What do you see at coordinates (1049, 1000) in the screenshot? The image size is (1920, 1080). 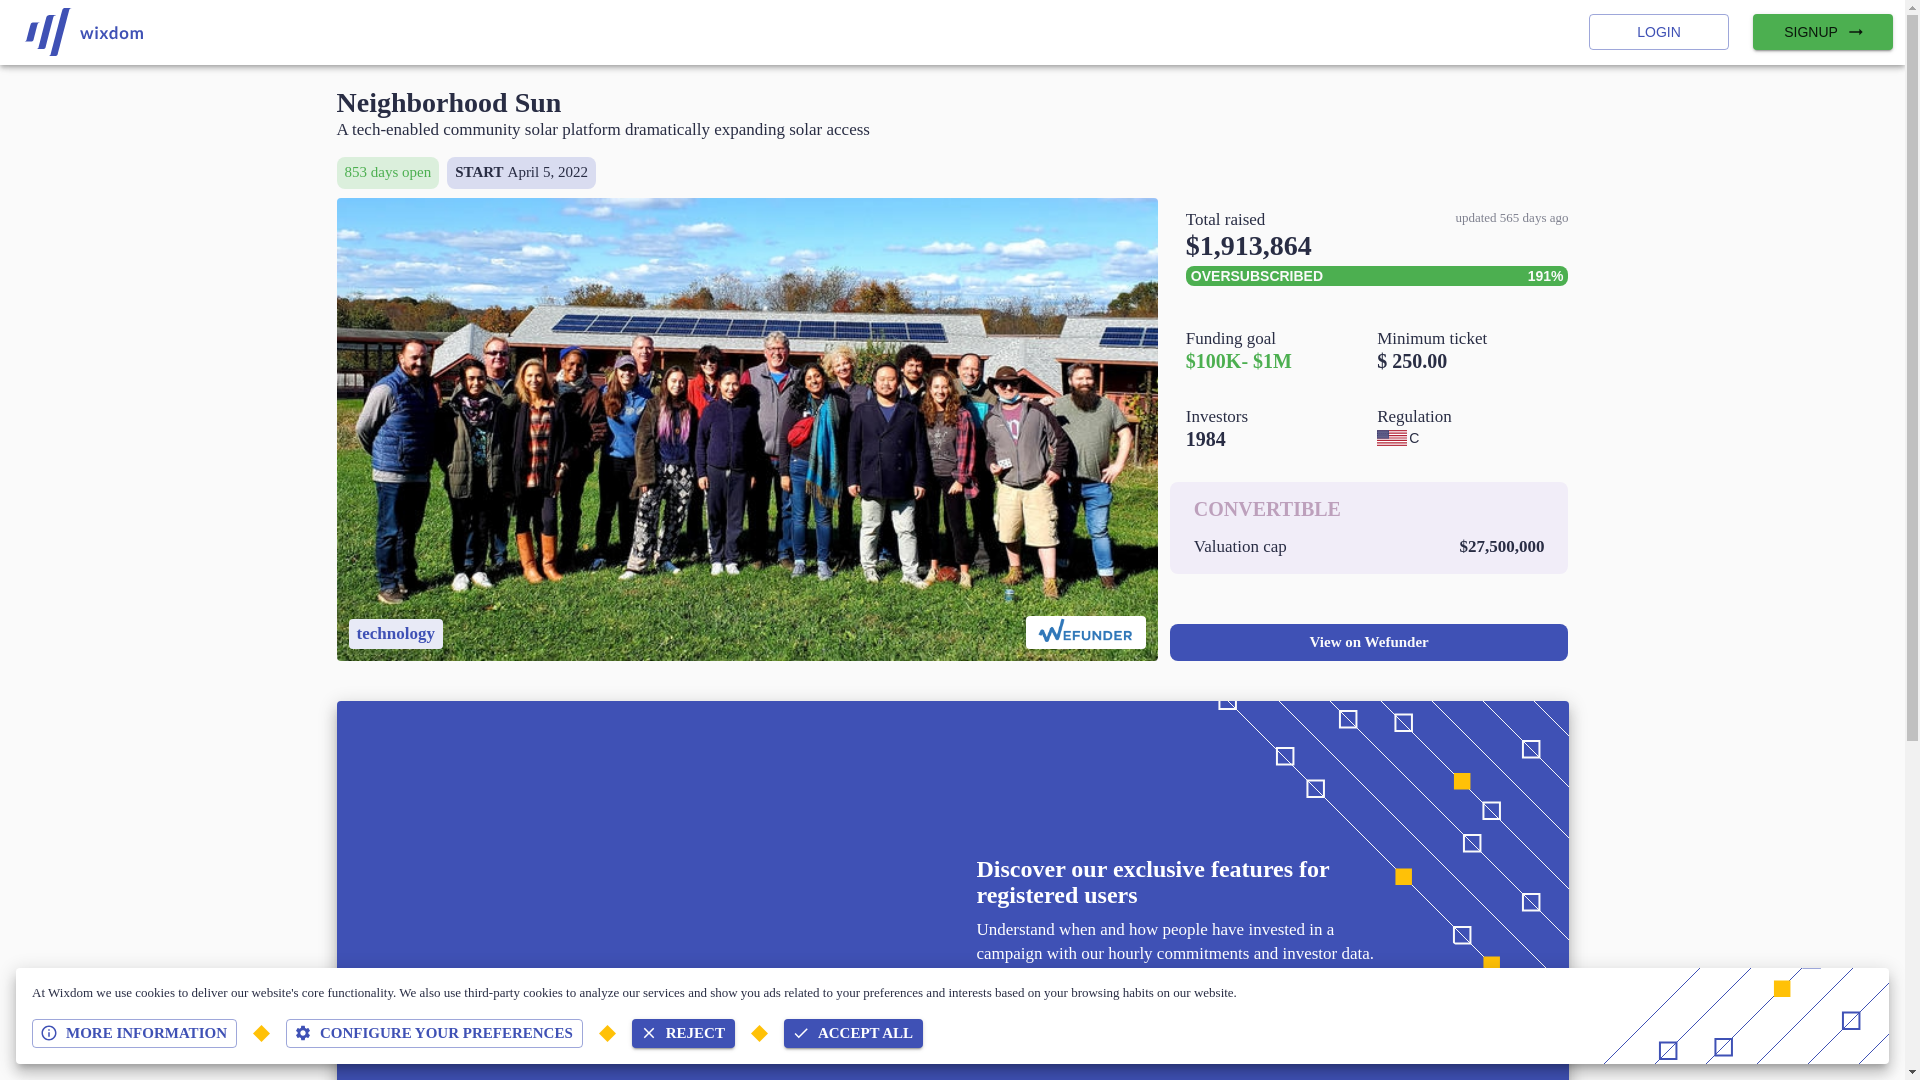 I see `Discover more` at bounding box center [1049, 1000].